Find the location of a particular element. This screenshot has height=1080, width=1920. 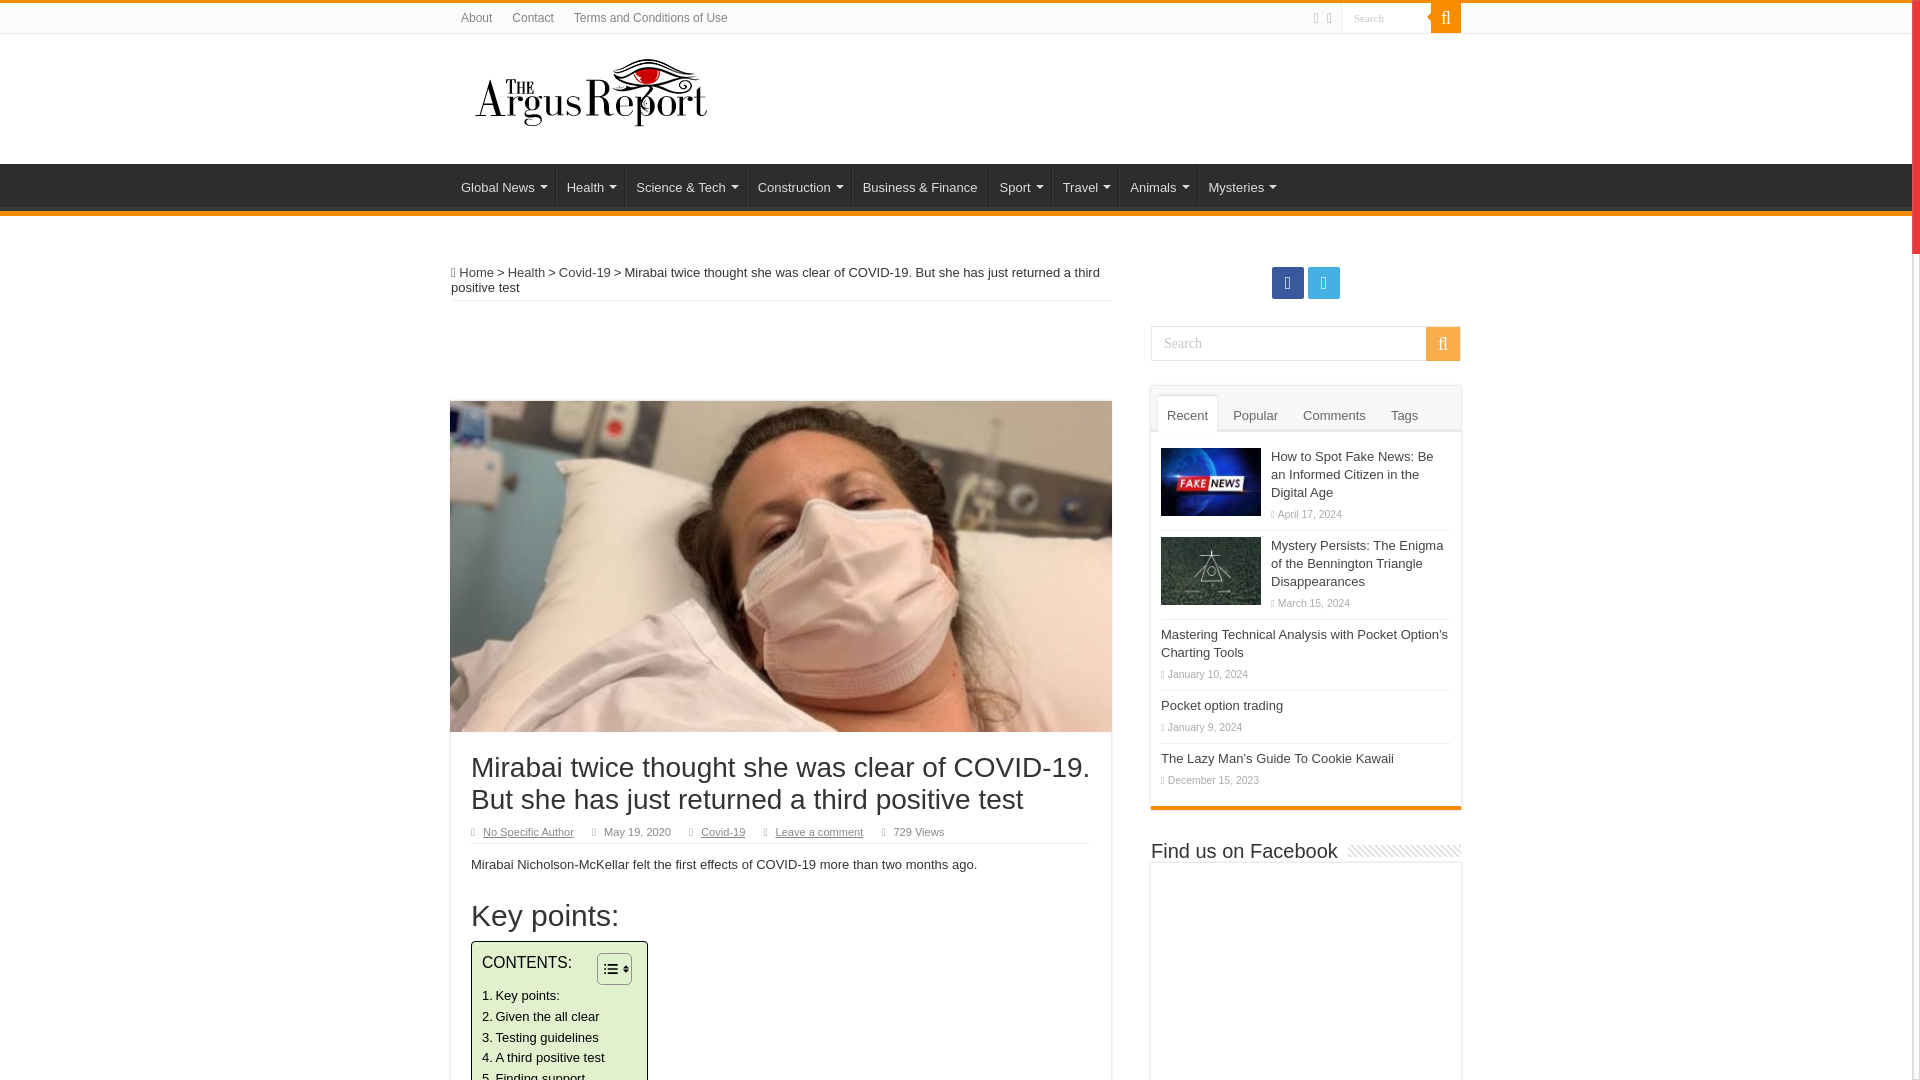

Advertisement is located at coordinates (781, 350).